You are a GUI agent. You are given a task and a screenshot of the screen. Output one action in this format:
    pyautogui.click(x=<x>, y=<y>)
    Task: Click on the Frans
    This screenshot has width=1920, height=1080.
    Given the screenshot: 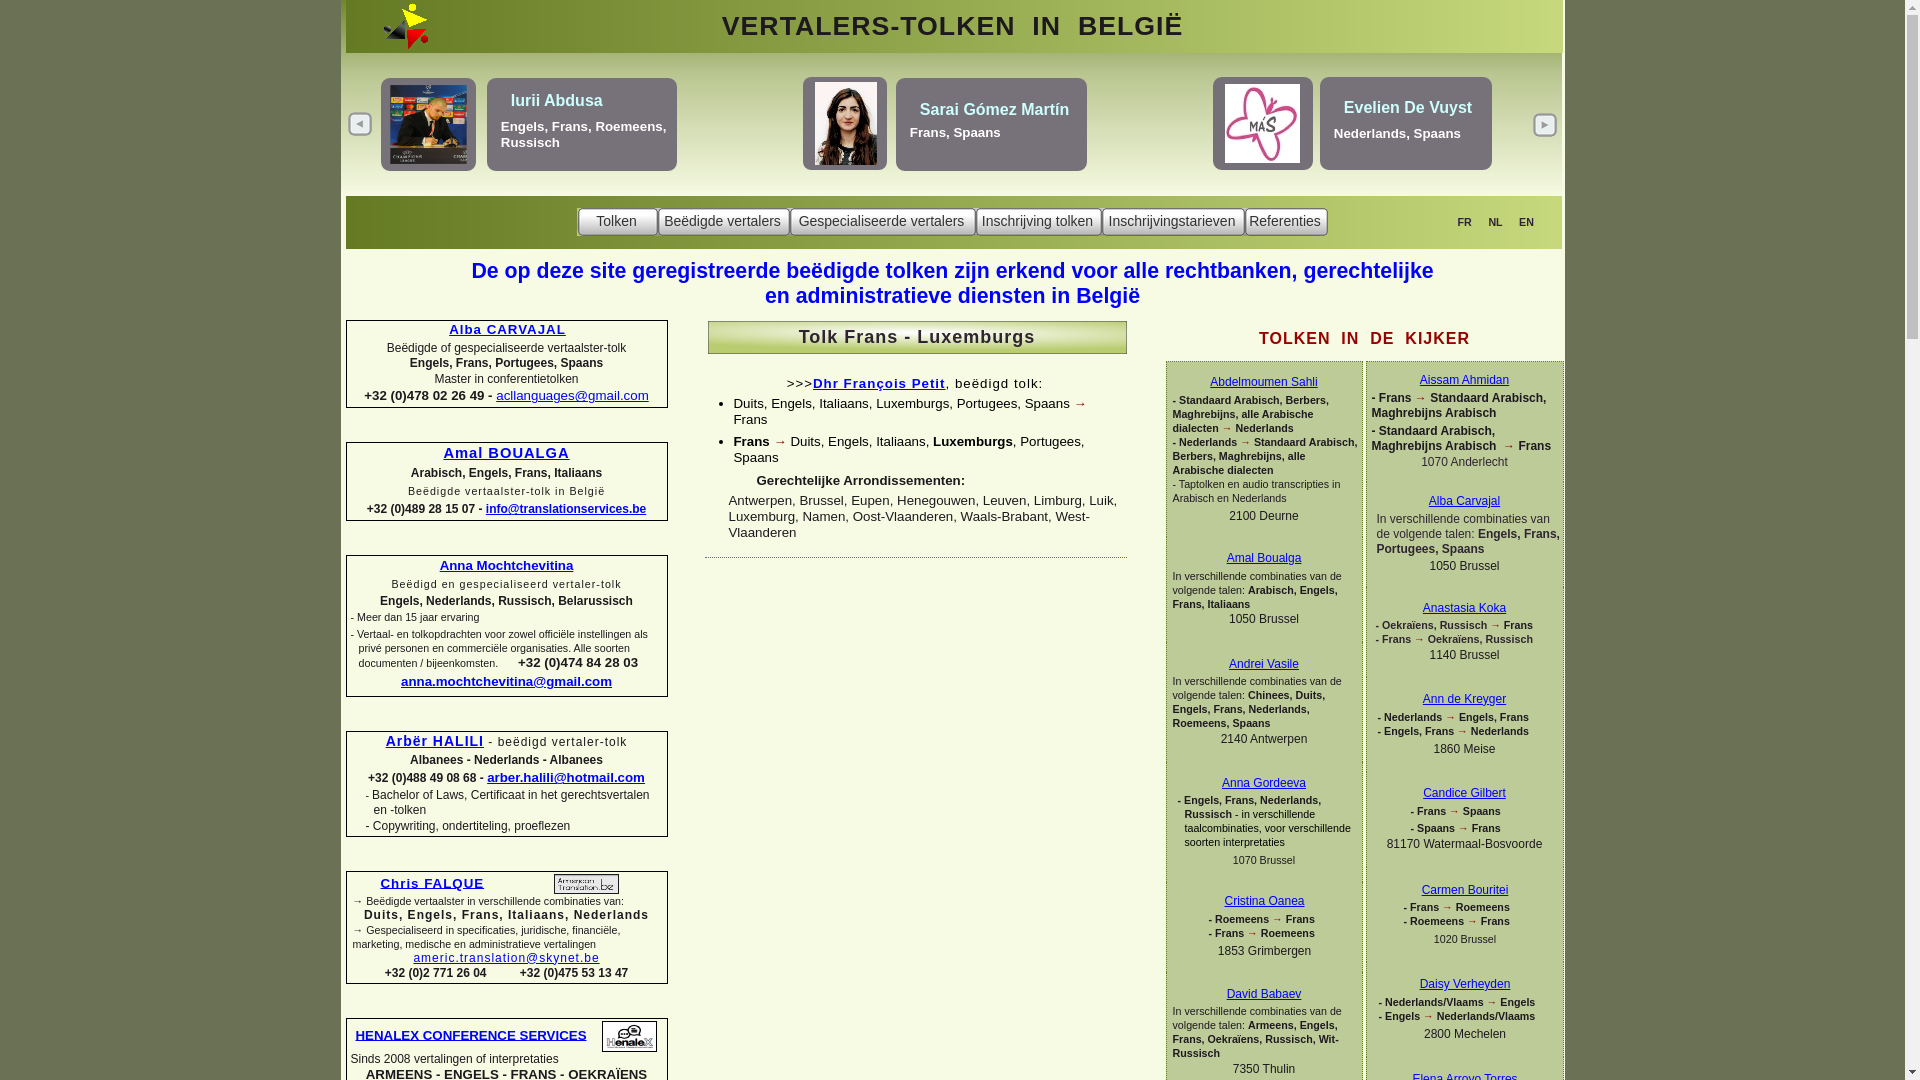 What is the action you would take?
    pyautogui.click(x=944, y=144)
    